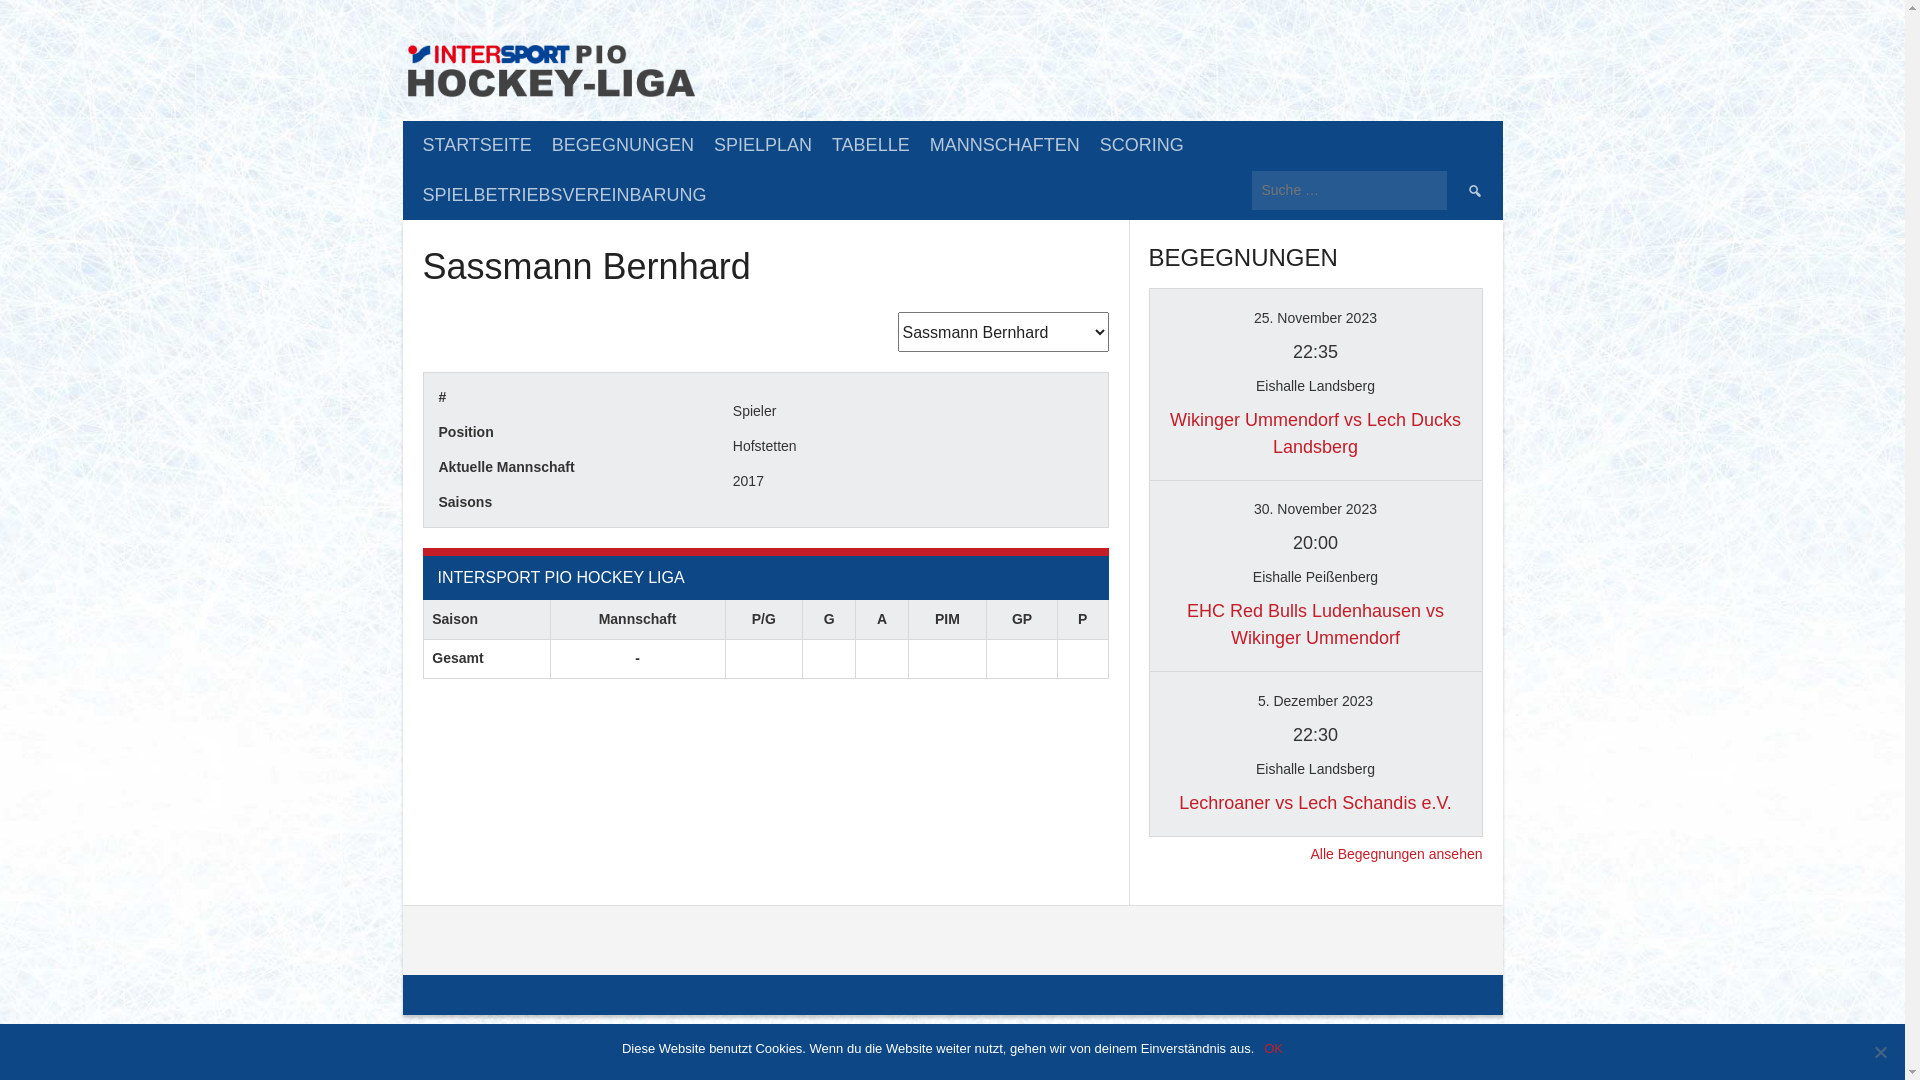 This screenshot has height=1080, width=1920. I want to click on Lechroaner vs Lech Schandis e.V., so click(1316, 803).